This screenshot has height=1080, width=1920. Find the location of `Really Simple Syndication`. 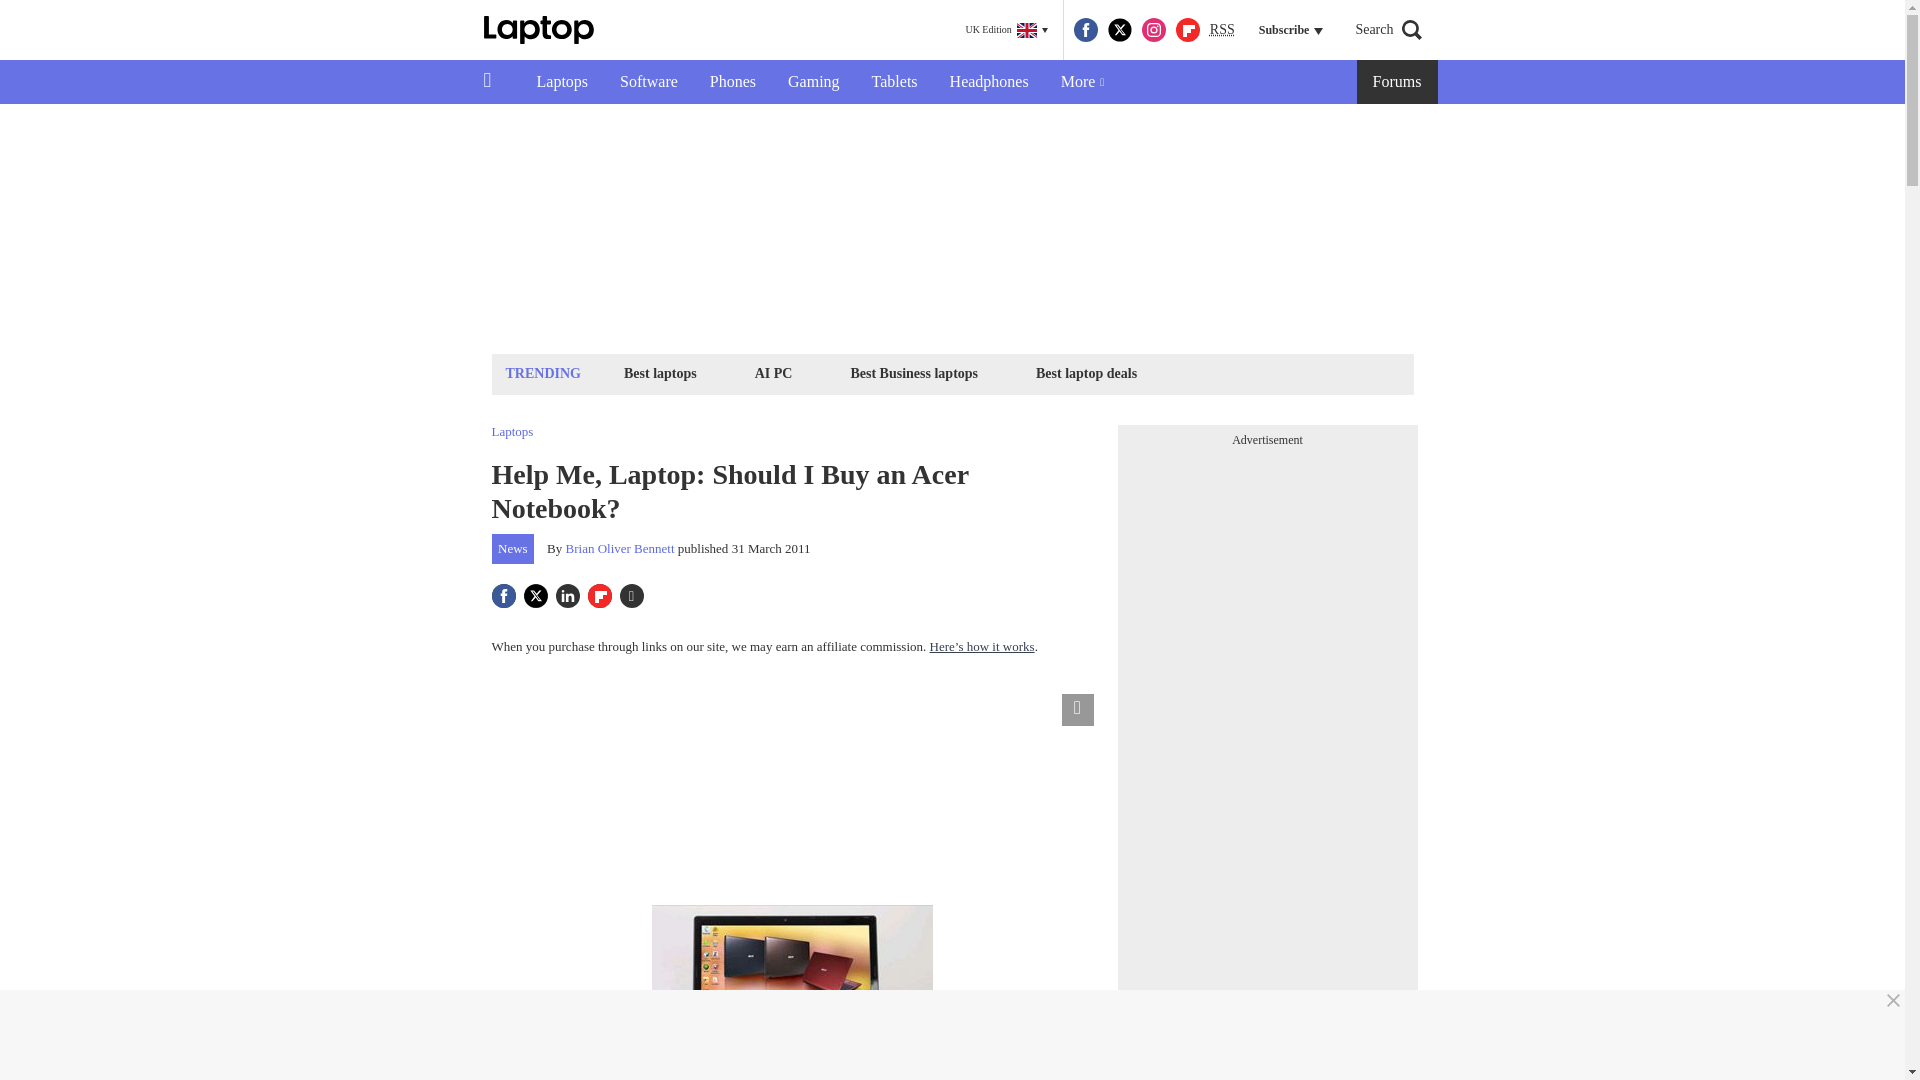

Really Simple Syndication is located at coordinates (1222, 28).